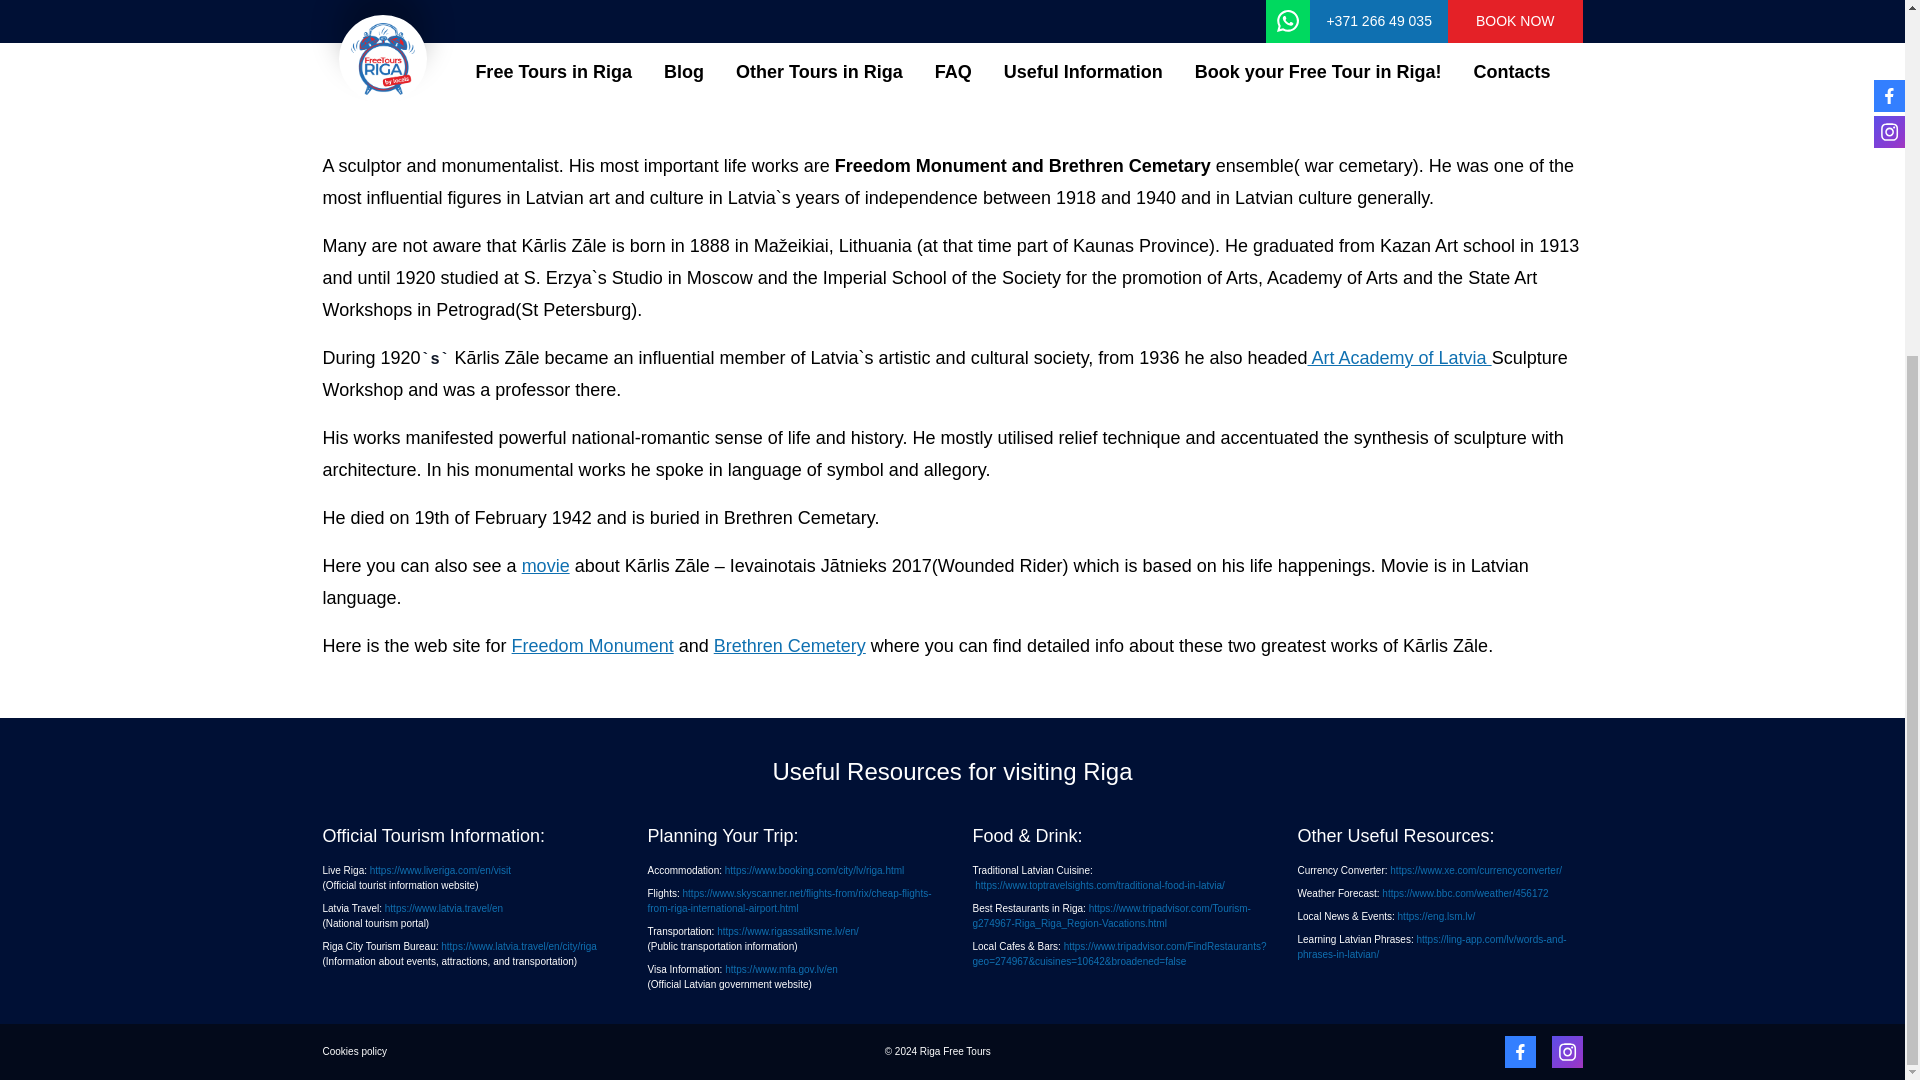 Image resolution: width=1920 pixels, height=1080 pixels. What do you see at coordinates (592, 646) in the screenshot?
I see `Freedom Monument` at bounding box center [592, 646].